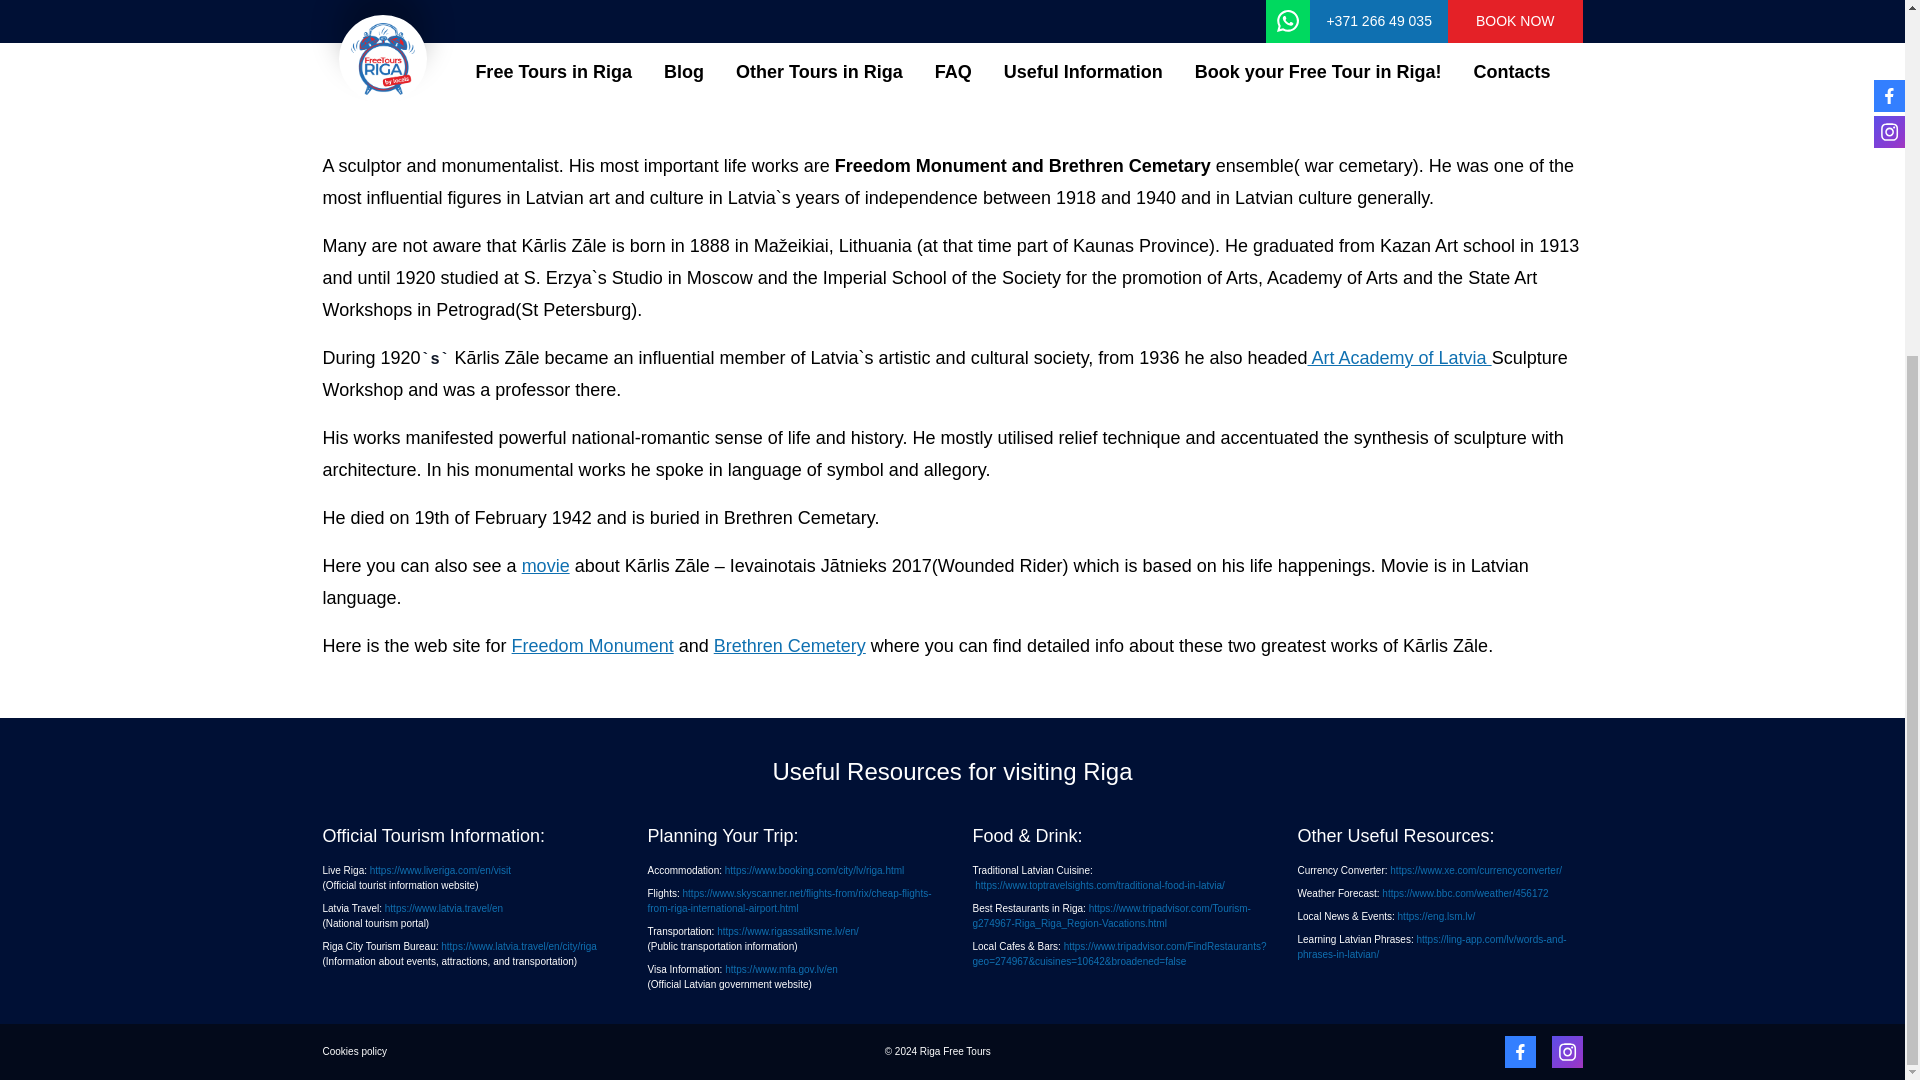 Image resolution: width=1920 pixels, height=1080 pixels. What do you see at coordinates (592, 646) in the screenshot?
I see `Freedom Monument` at bounding box center [592, 646].